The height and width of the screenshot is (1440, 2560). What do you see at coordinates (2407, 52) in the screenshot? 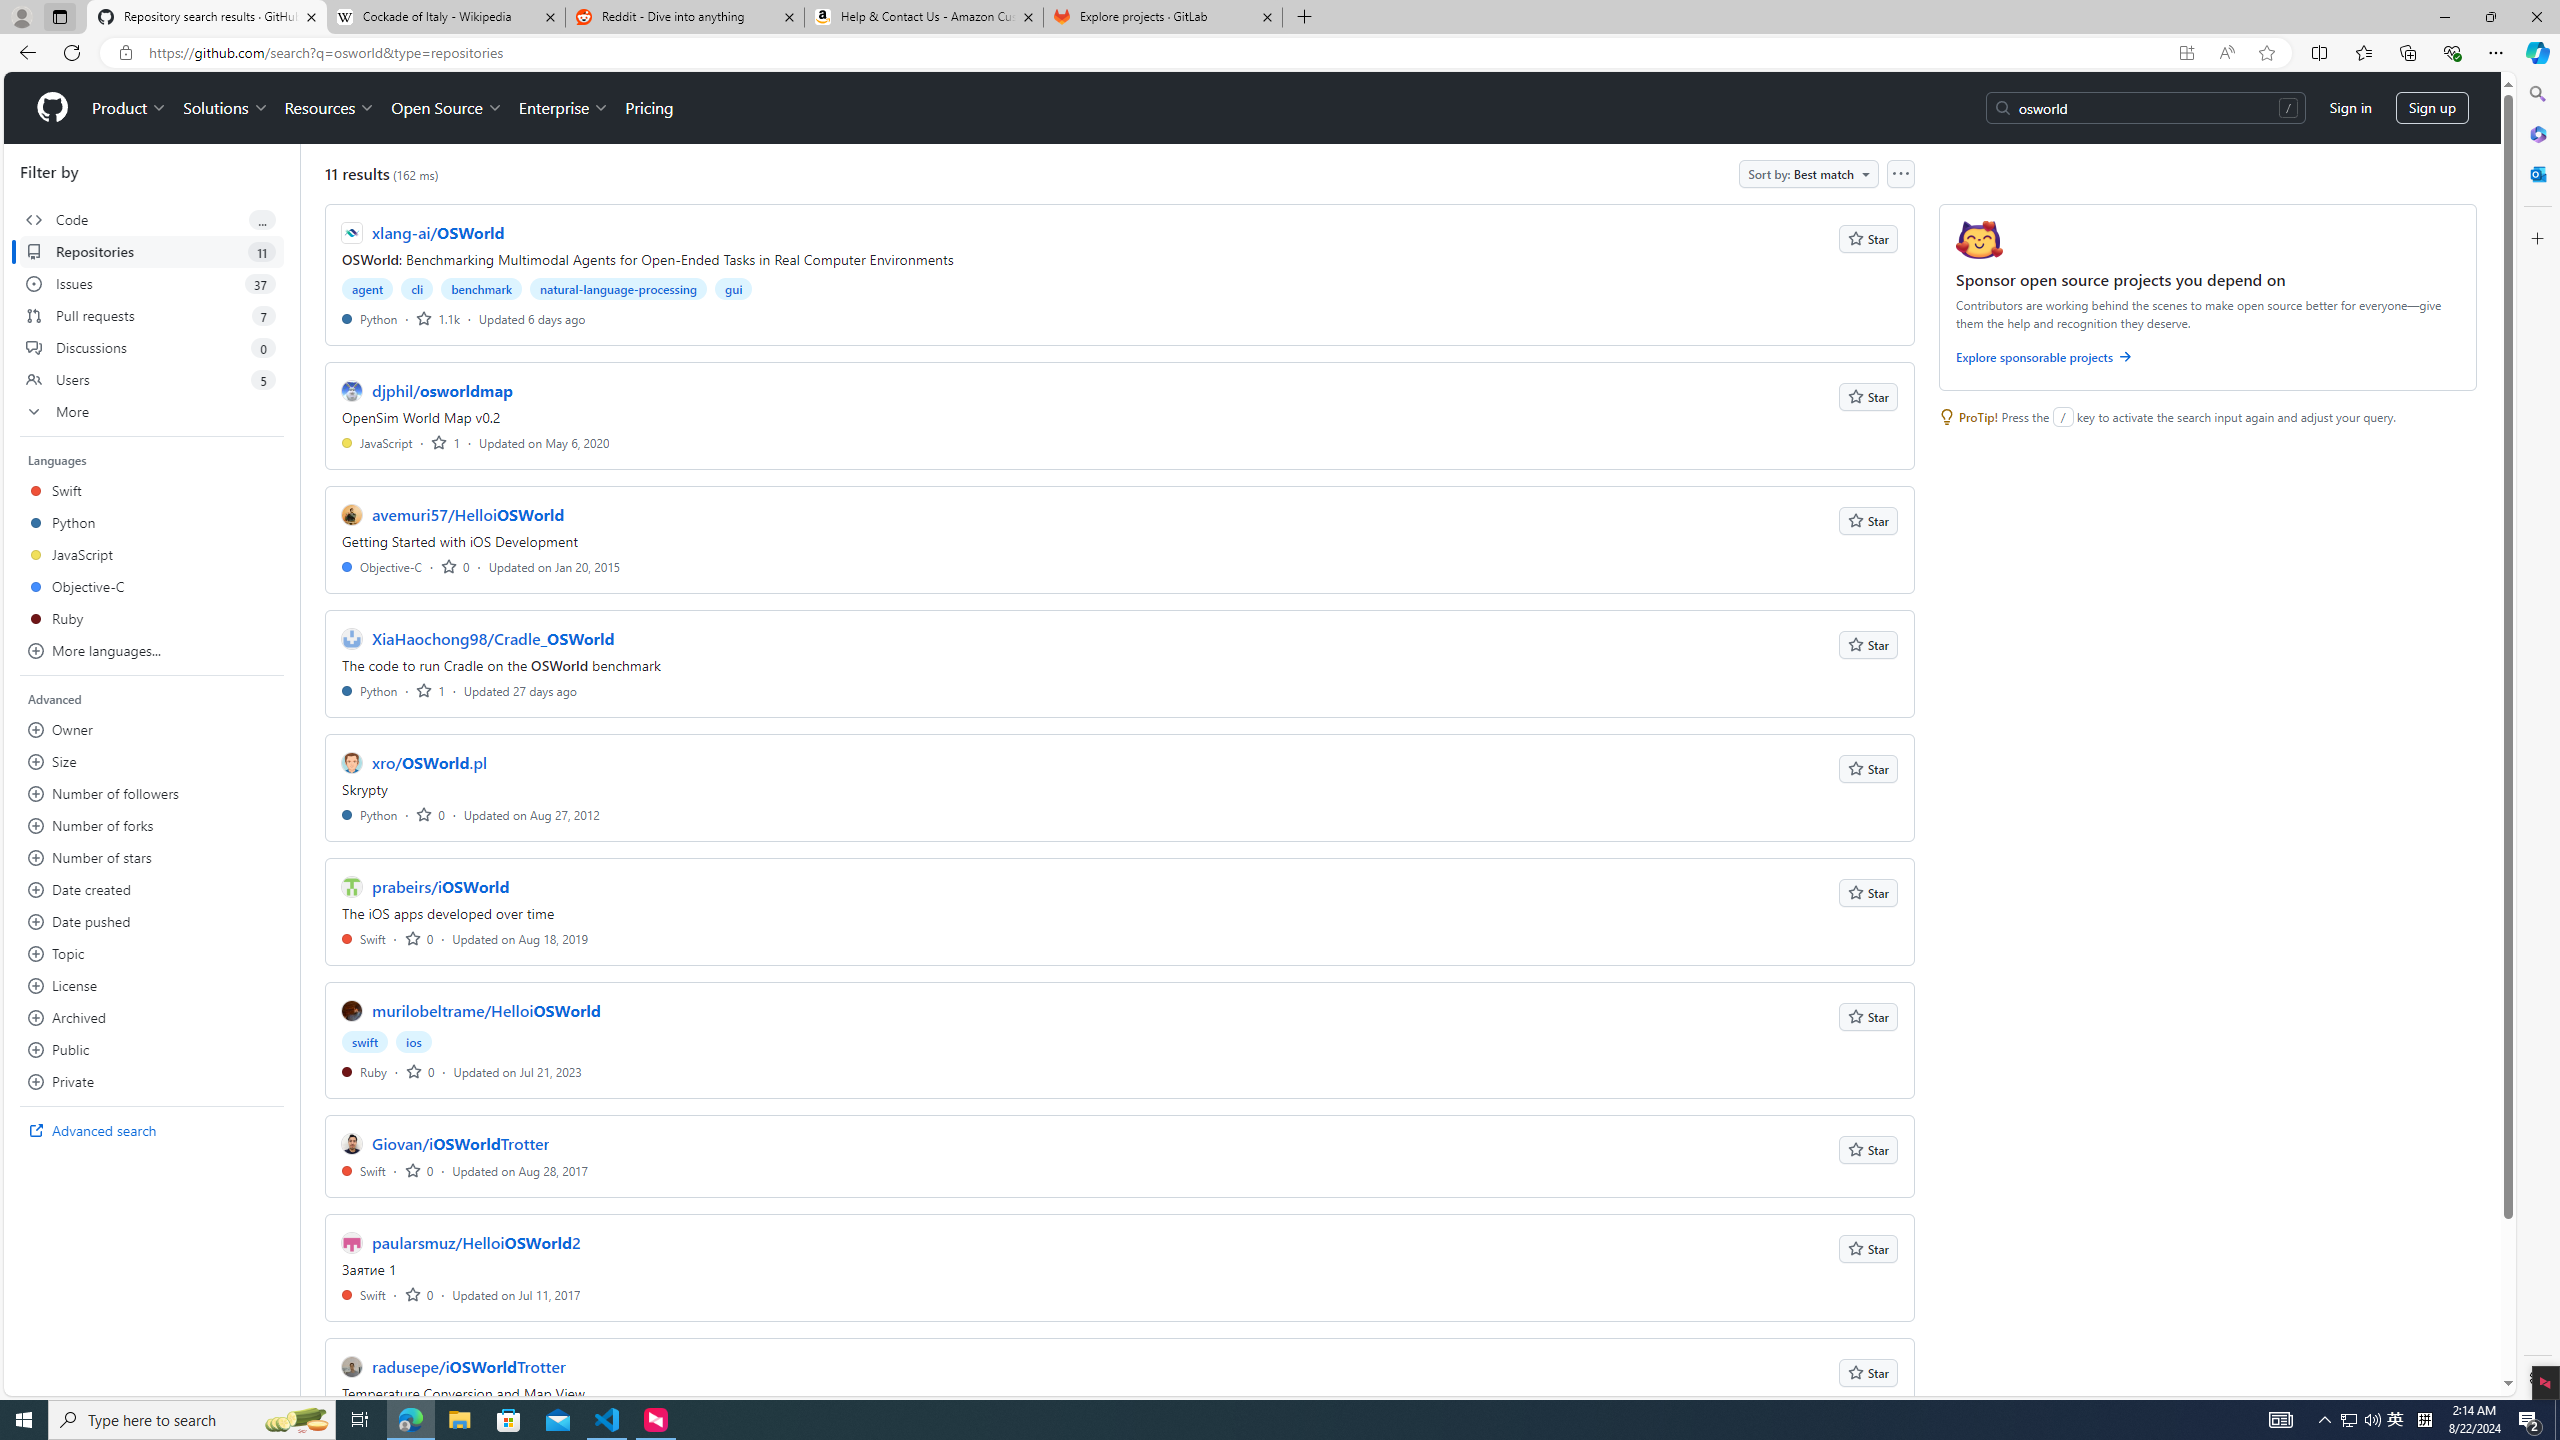
I see `Collections` at bounding box center [2407, 52].